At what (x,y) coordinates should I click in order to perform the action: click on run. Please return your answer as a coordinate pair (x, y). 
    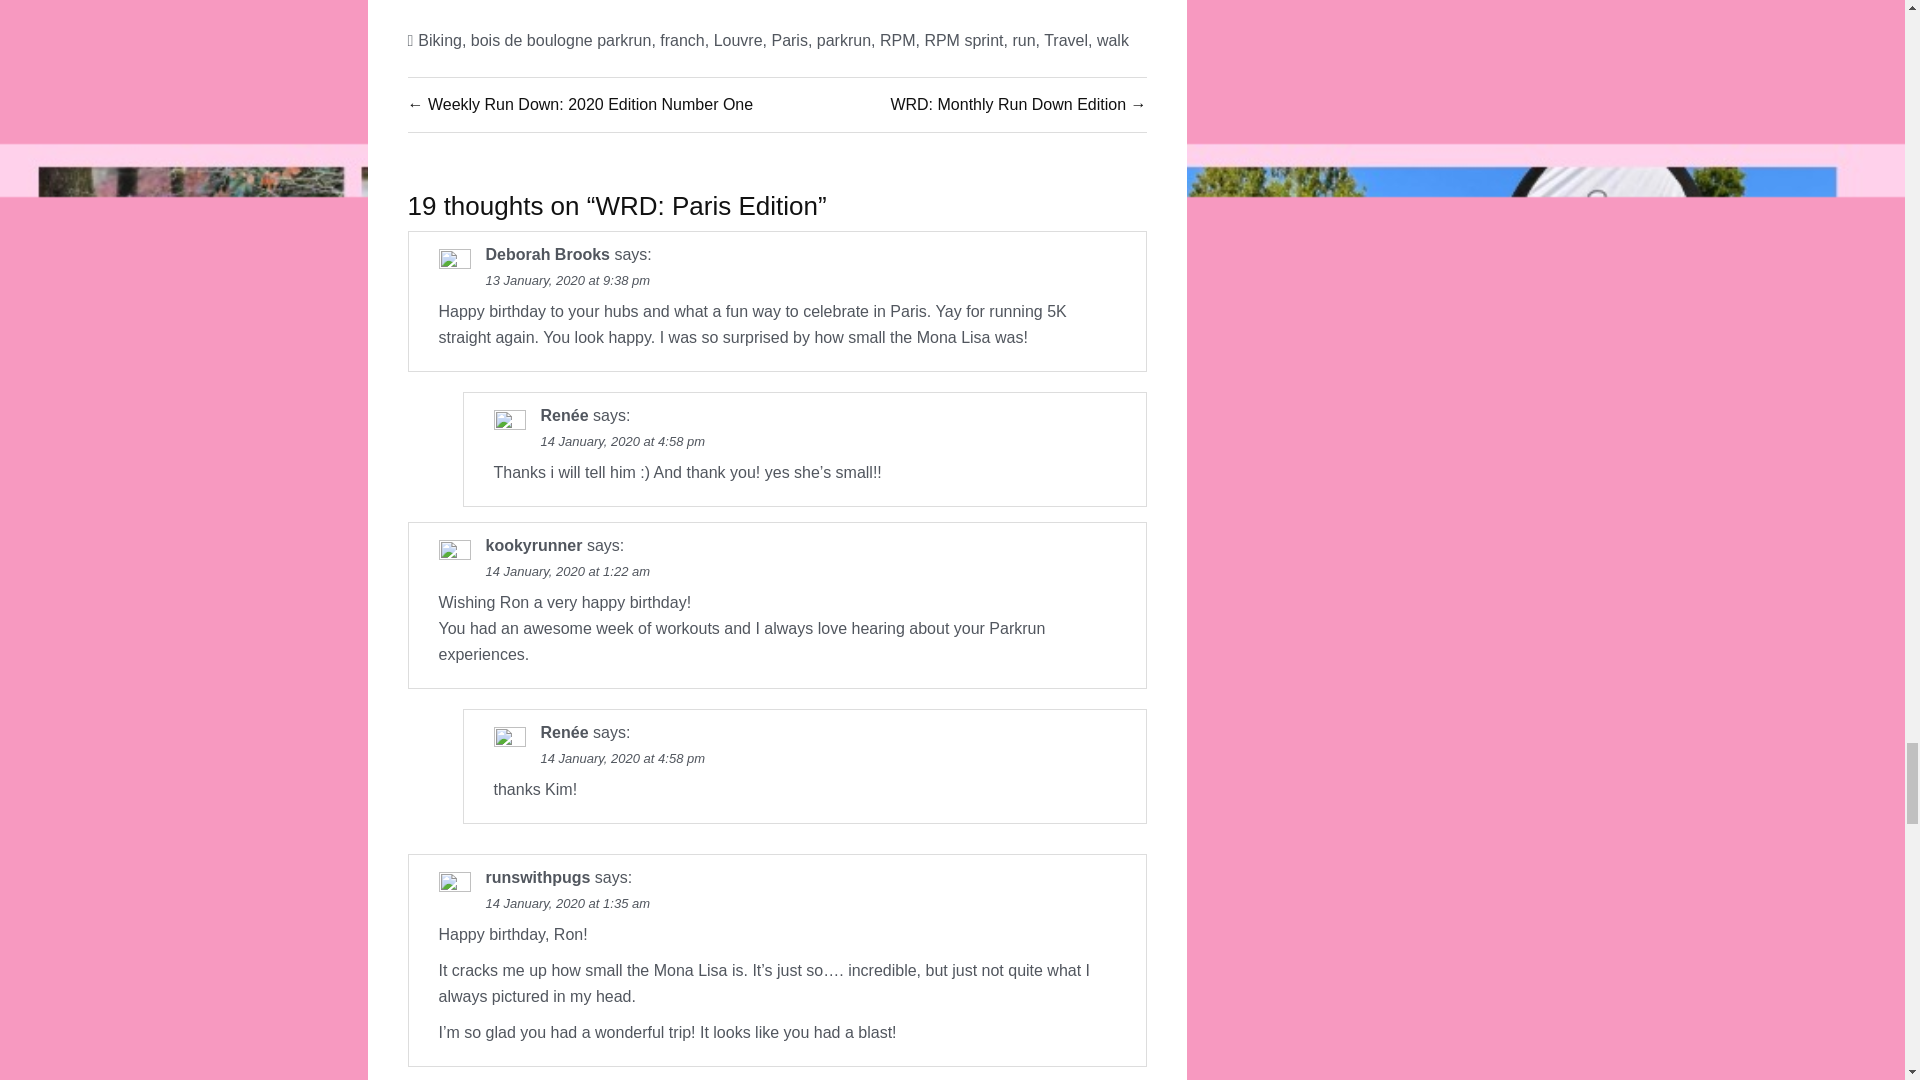
    Looking at the image, I should click on (1022, 40).